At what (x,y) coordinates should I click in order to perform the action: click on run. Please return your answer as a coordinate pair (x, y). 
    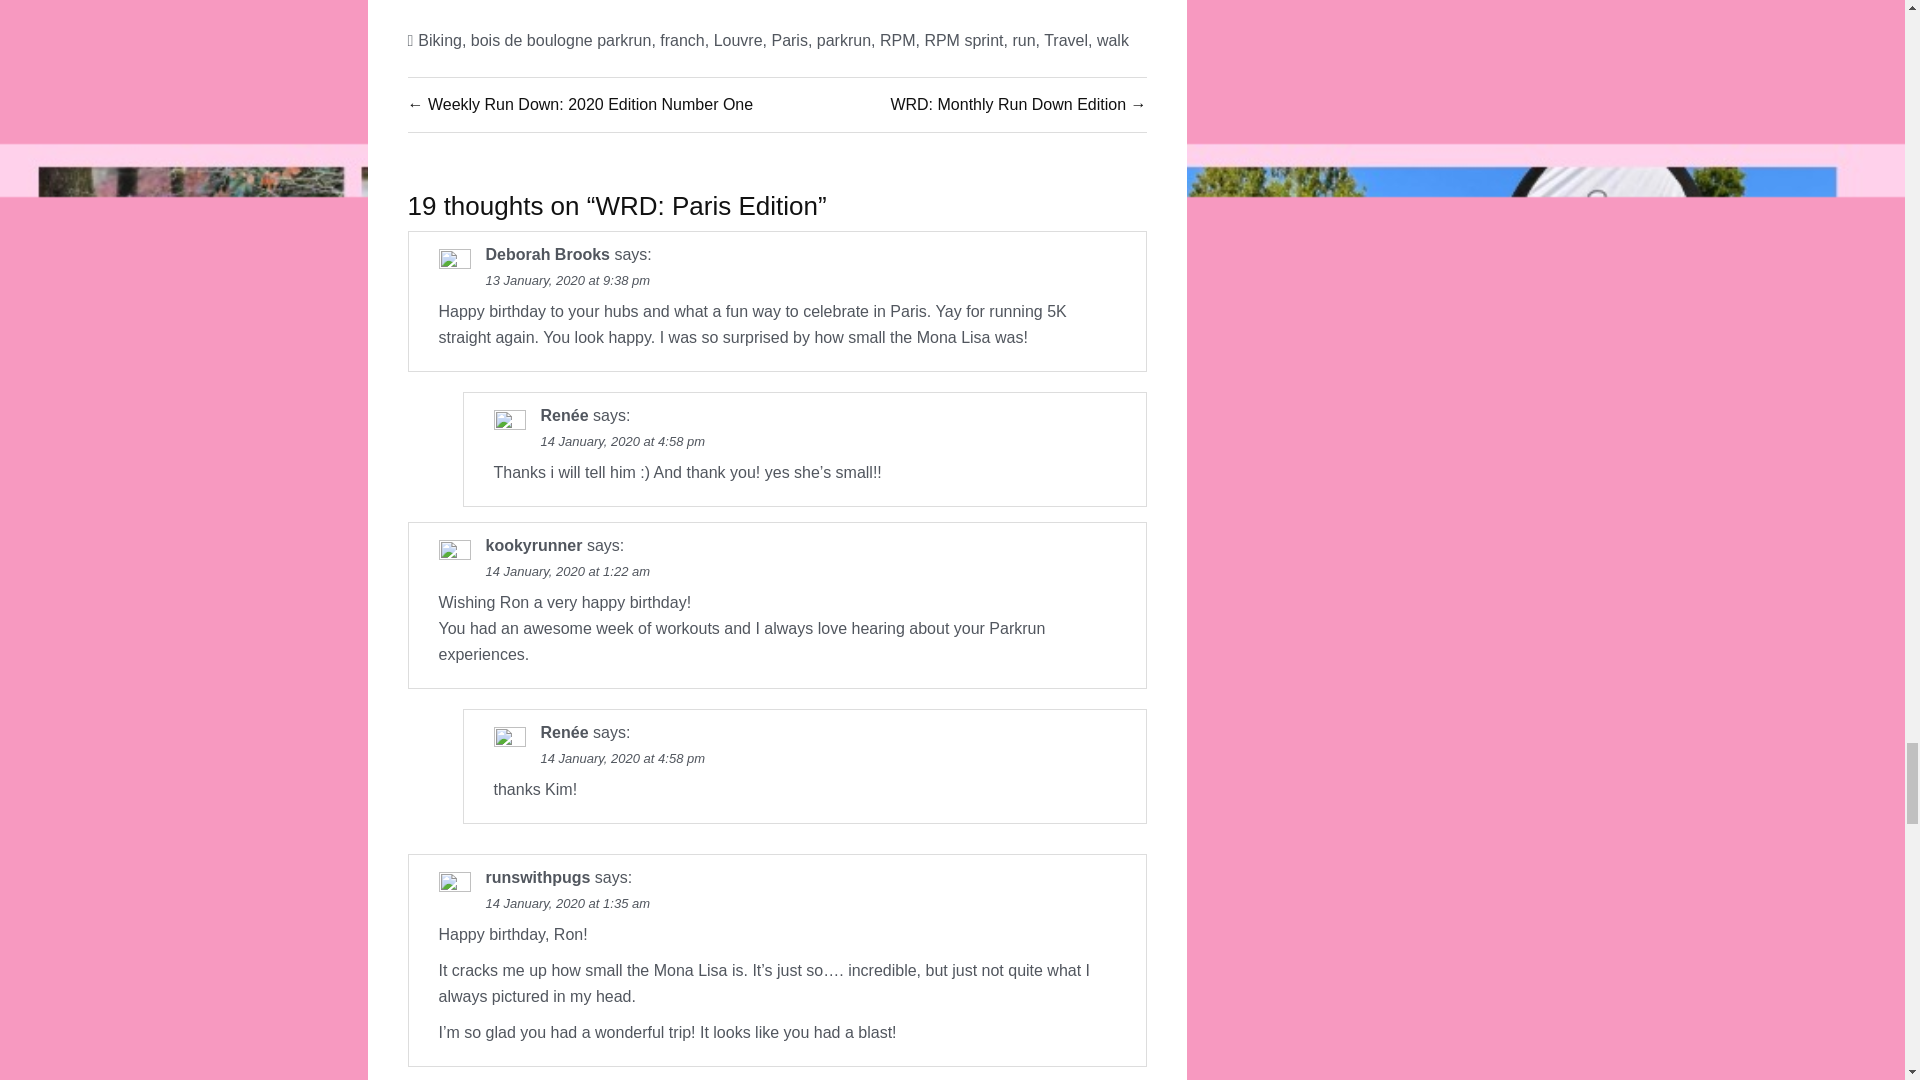
    Looking at the image, I should click on (1022, 40).